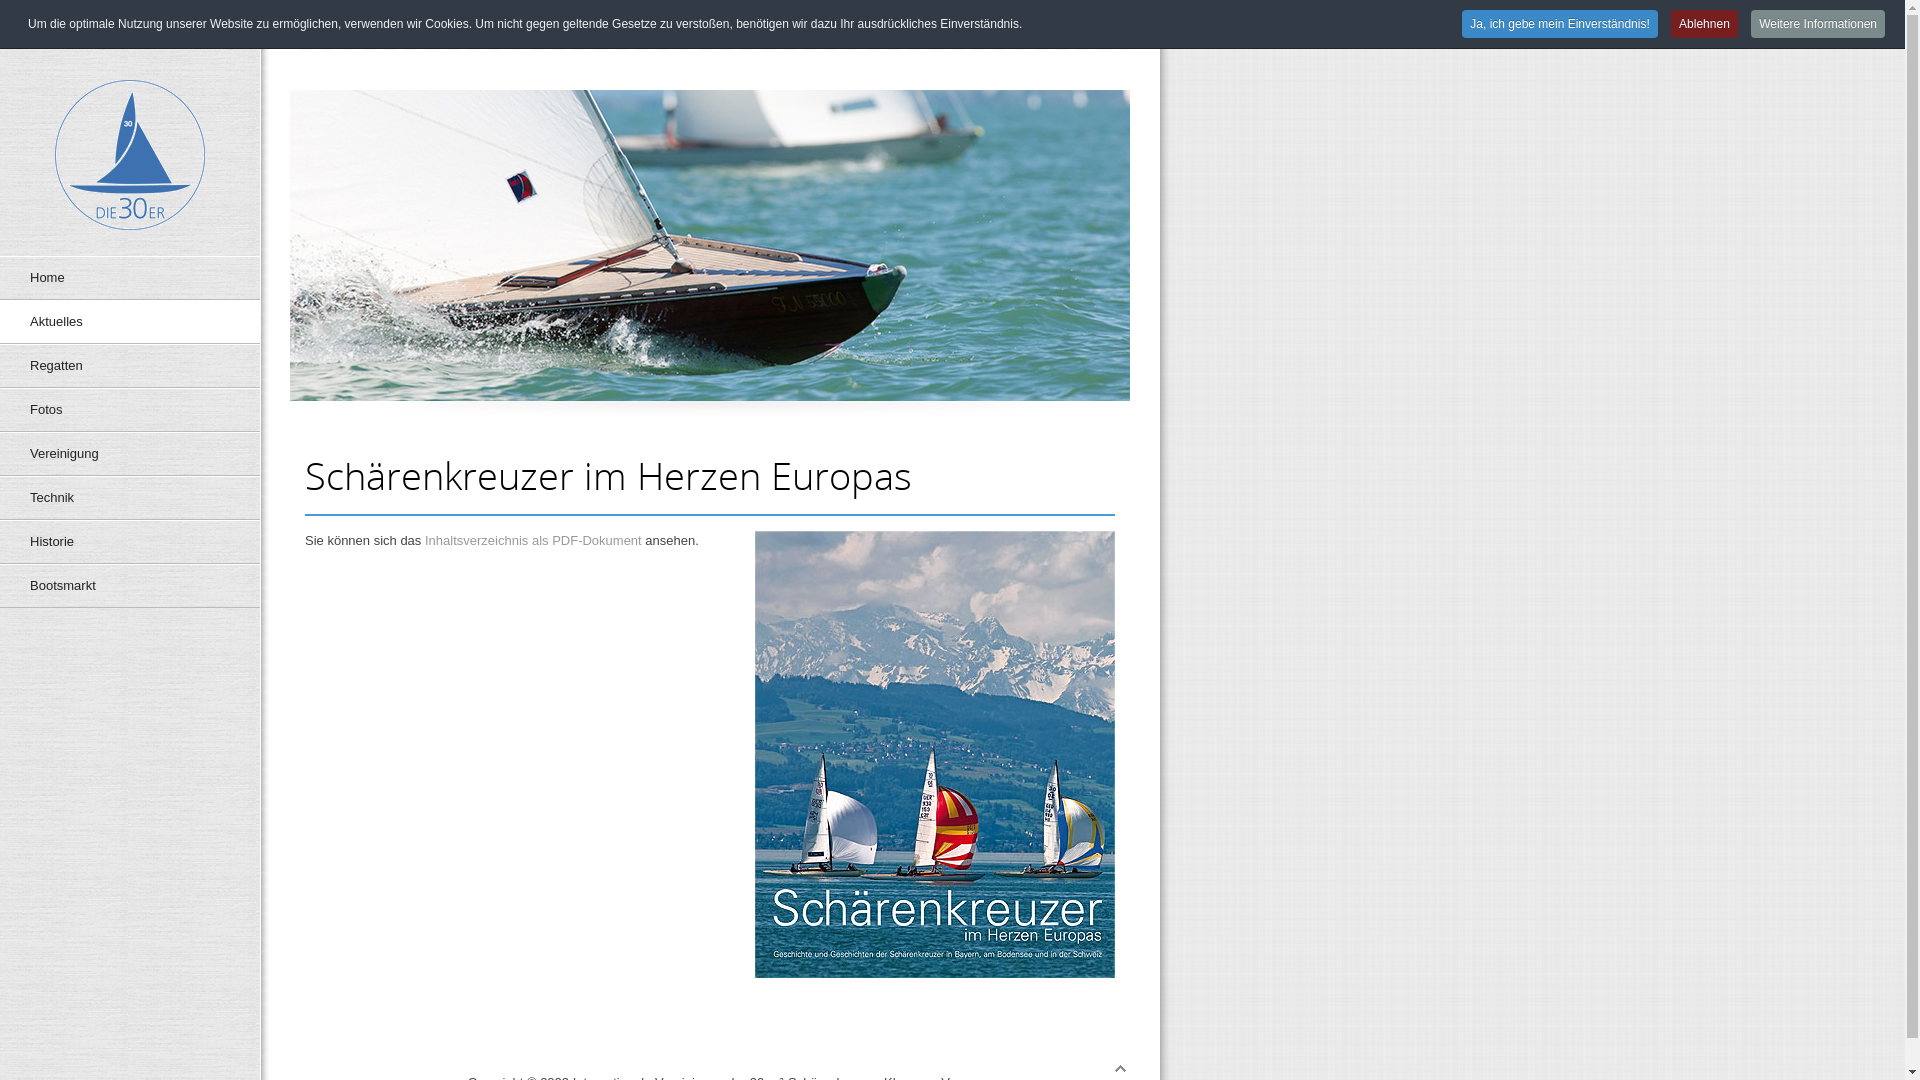 This screenshot has width=1920, height=1080. Describe the element at coordinates (534, 540) in the screenshot. I see `Inhaltsverzeichnis als PDF-Dokument` at that location.